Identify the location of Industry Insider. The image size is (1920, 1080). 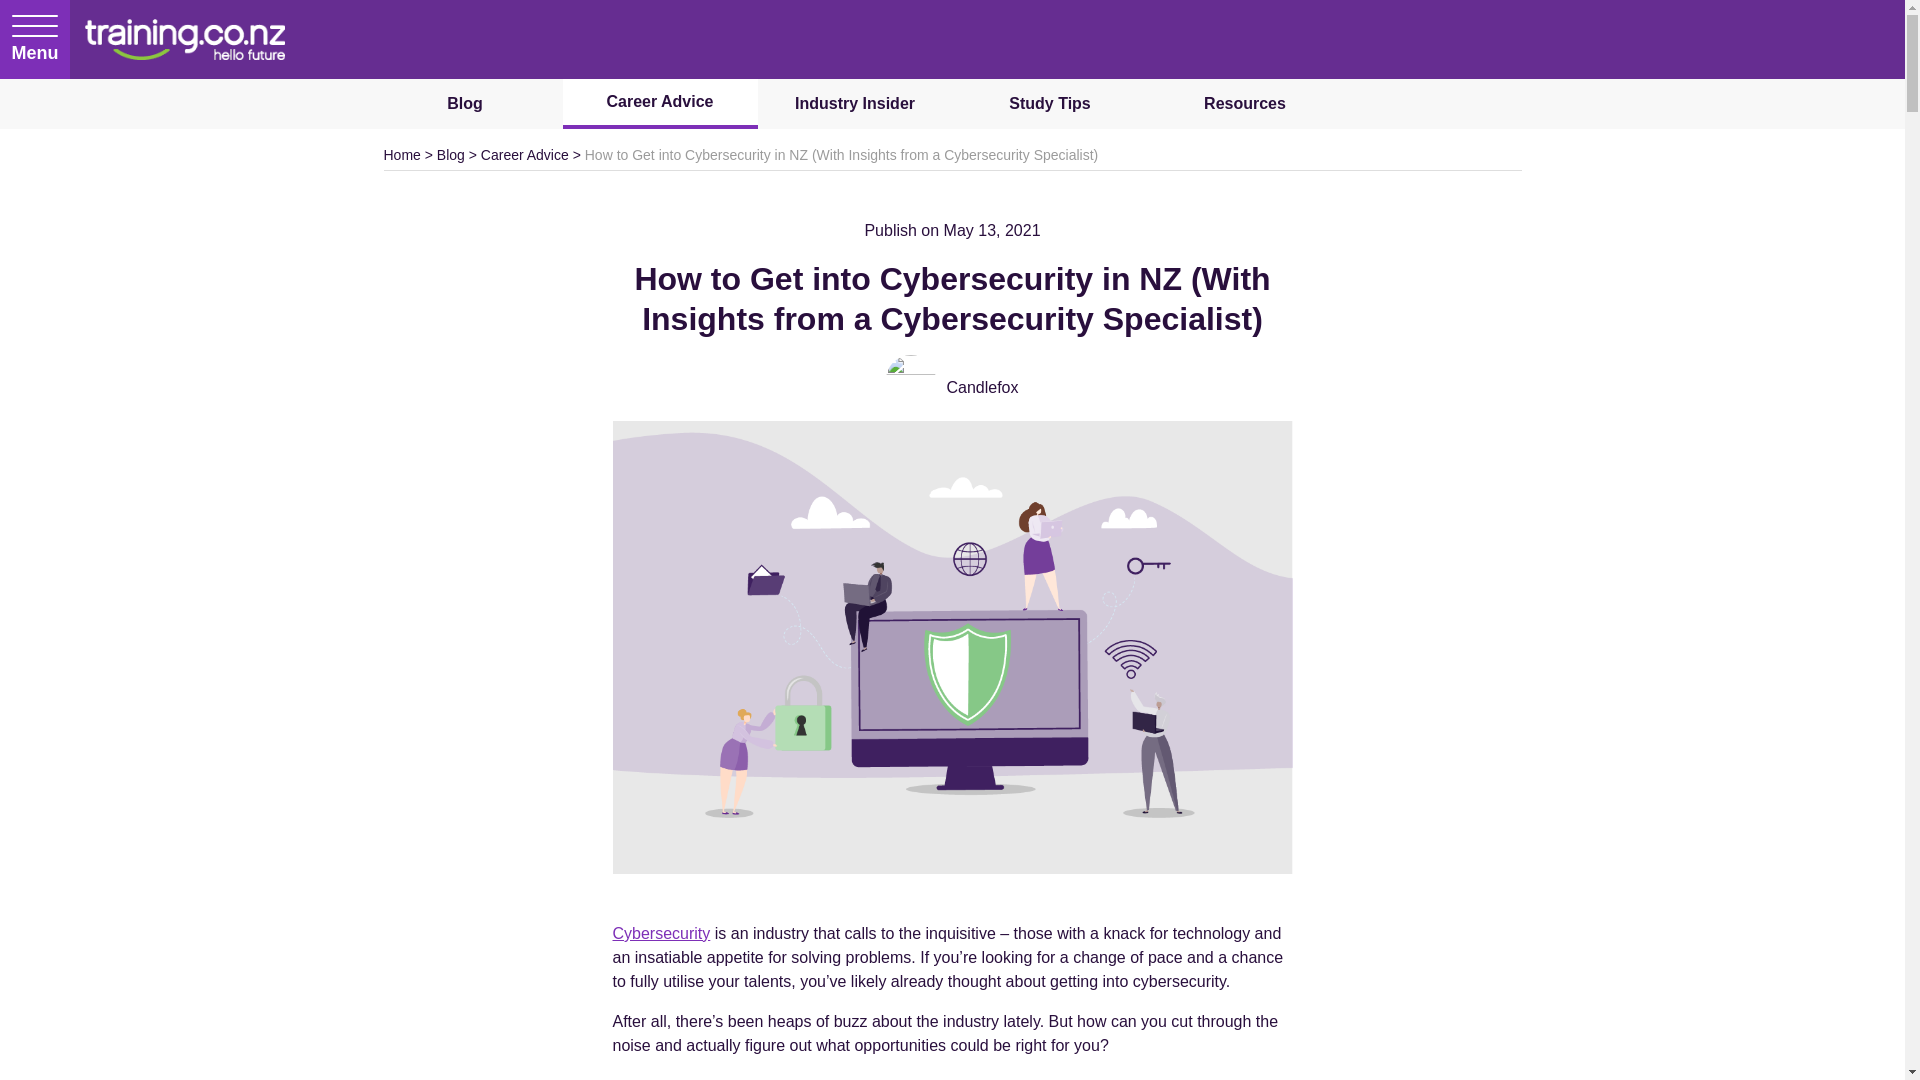
(855, 103).